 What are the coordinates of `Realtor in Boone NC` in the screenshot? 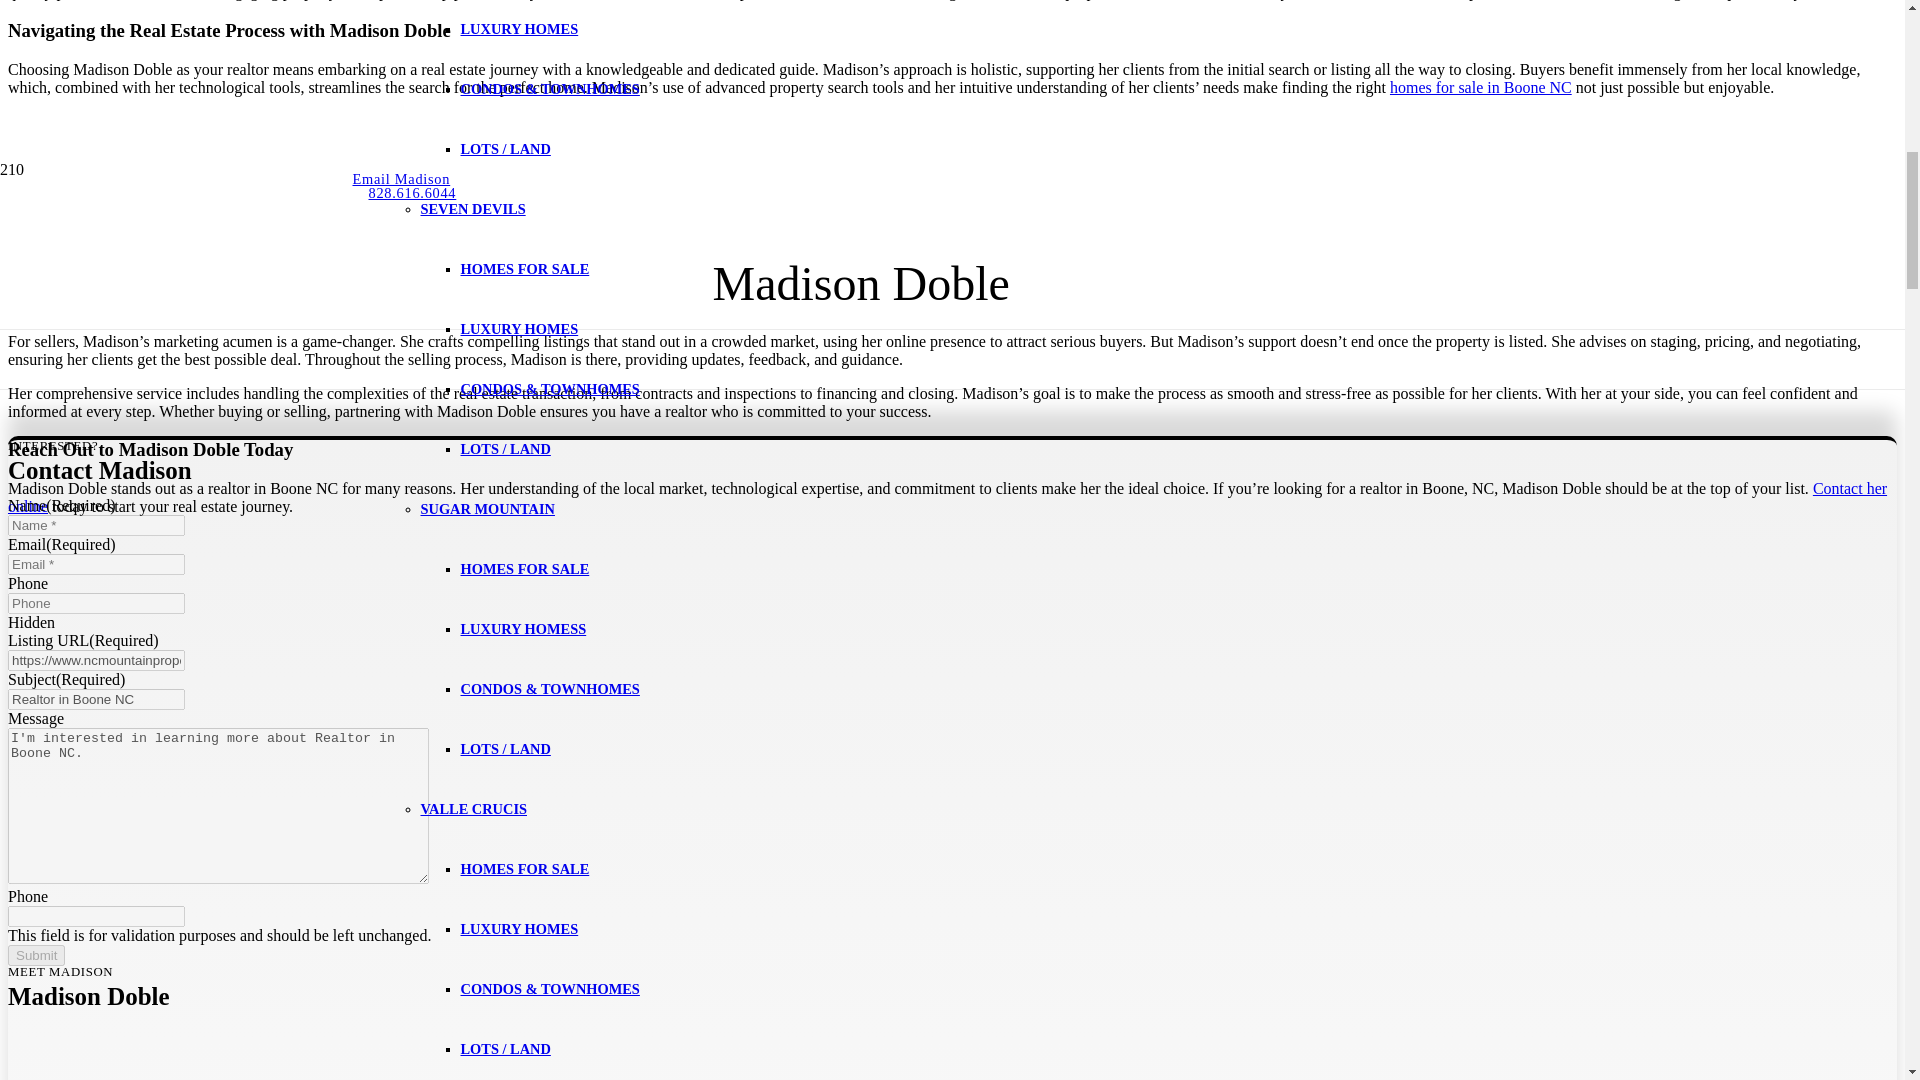 It's located at (96, 699).